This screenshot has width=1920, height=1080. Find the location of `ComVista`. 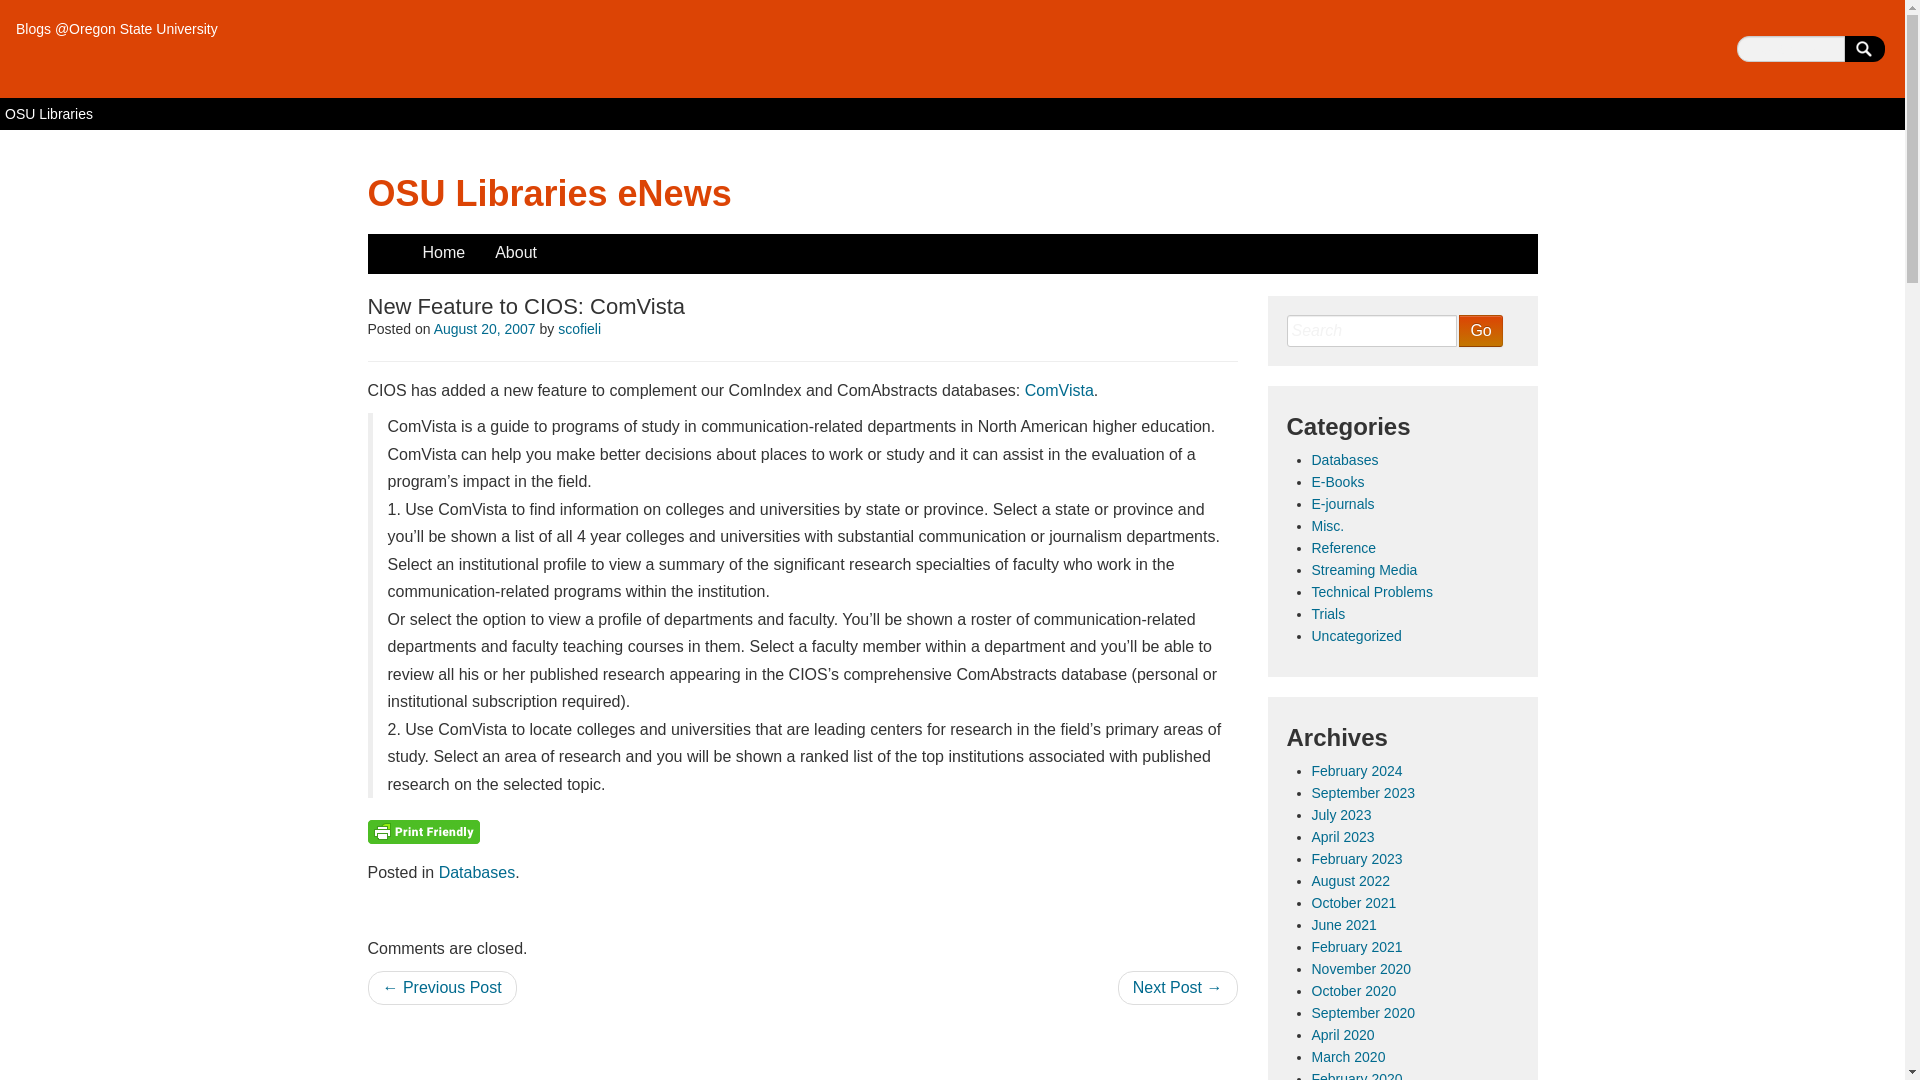

ComVista is located at coordinates (1060, 390).